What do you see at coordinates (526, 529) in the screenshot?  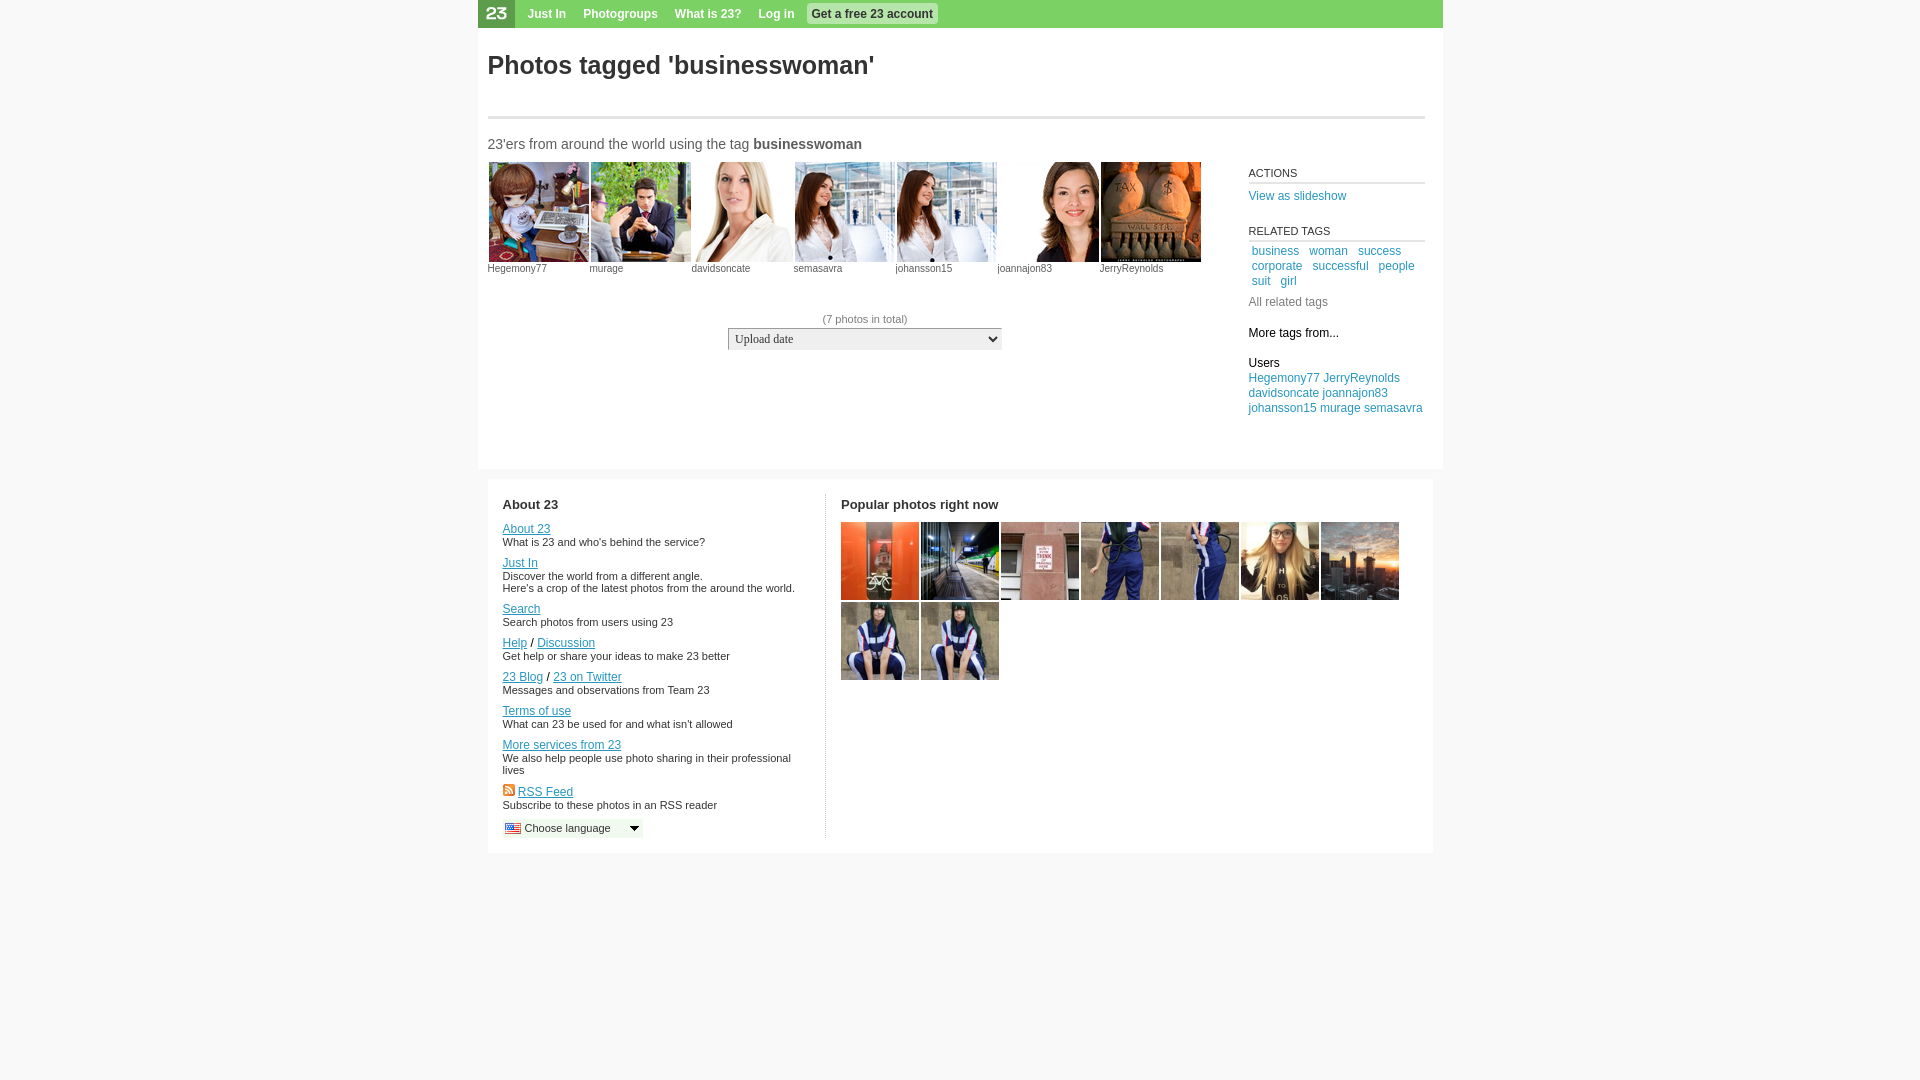 I see `About 23` at bounding box center [526, 529].